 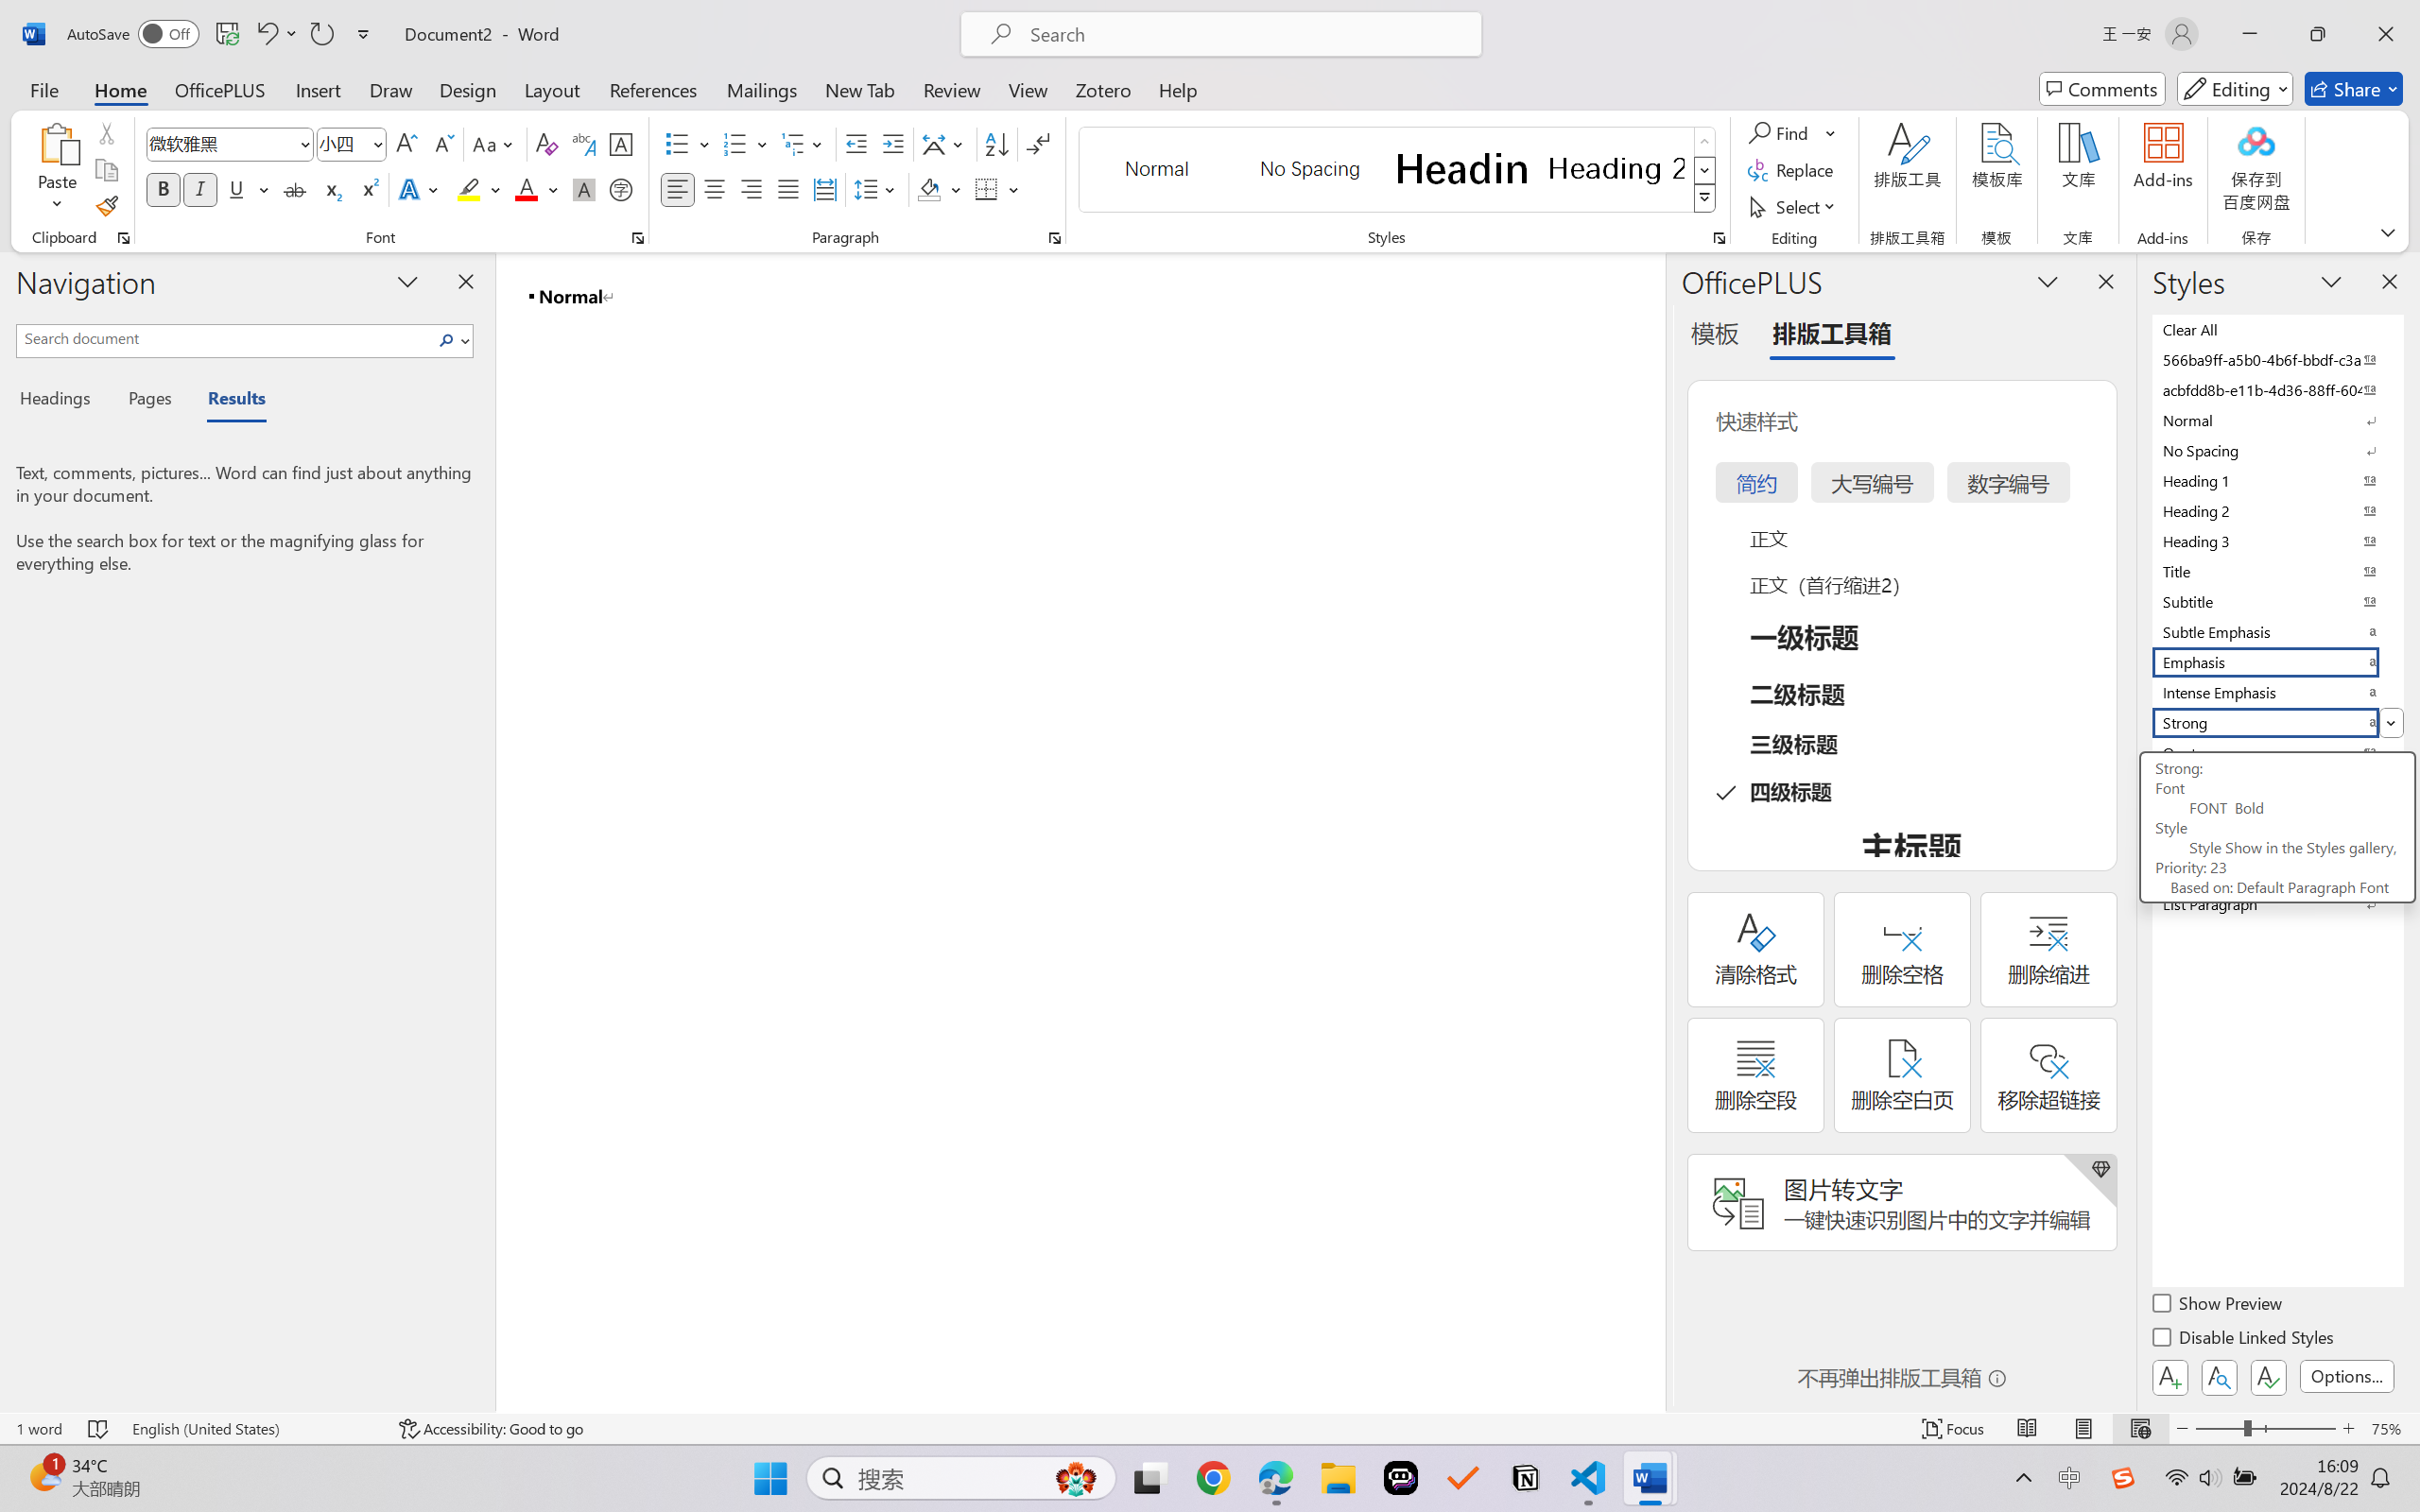 I want to click on Multilevel List, so click(x=804, y=144).